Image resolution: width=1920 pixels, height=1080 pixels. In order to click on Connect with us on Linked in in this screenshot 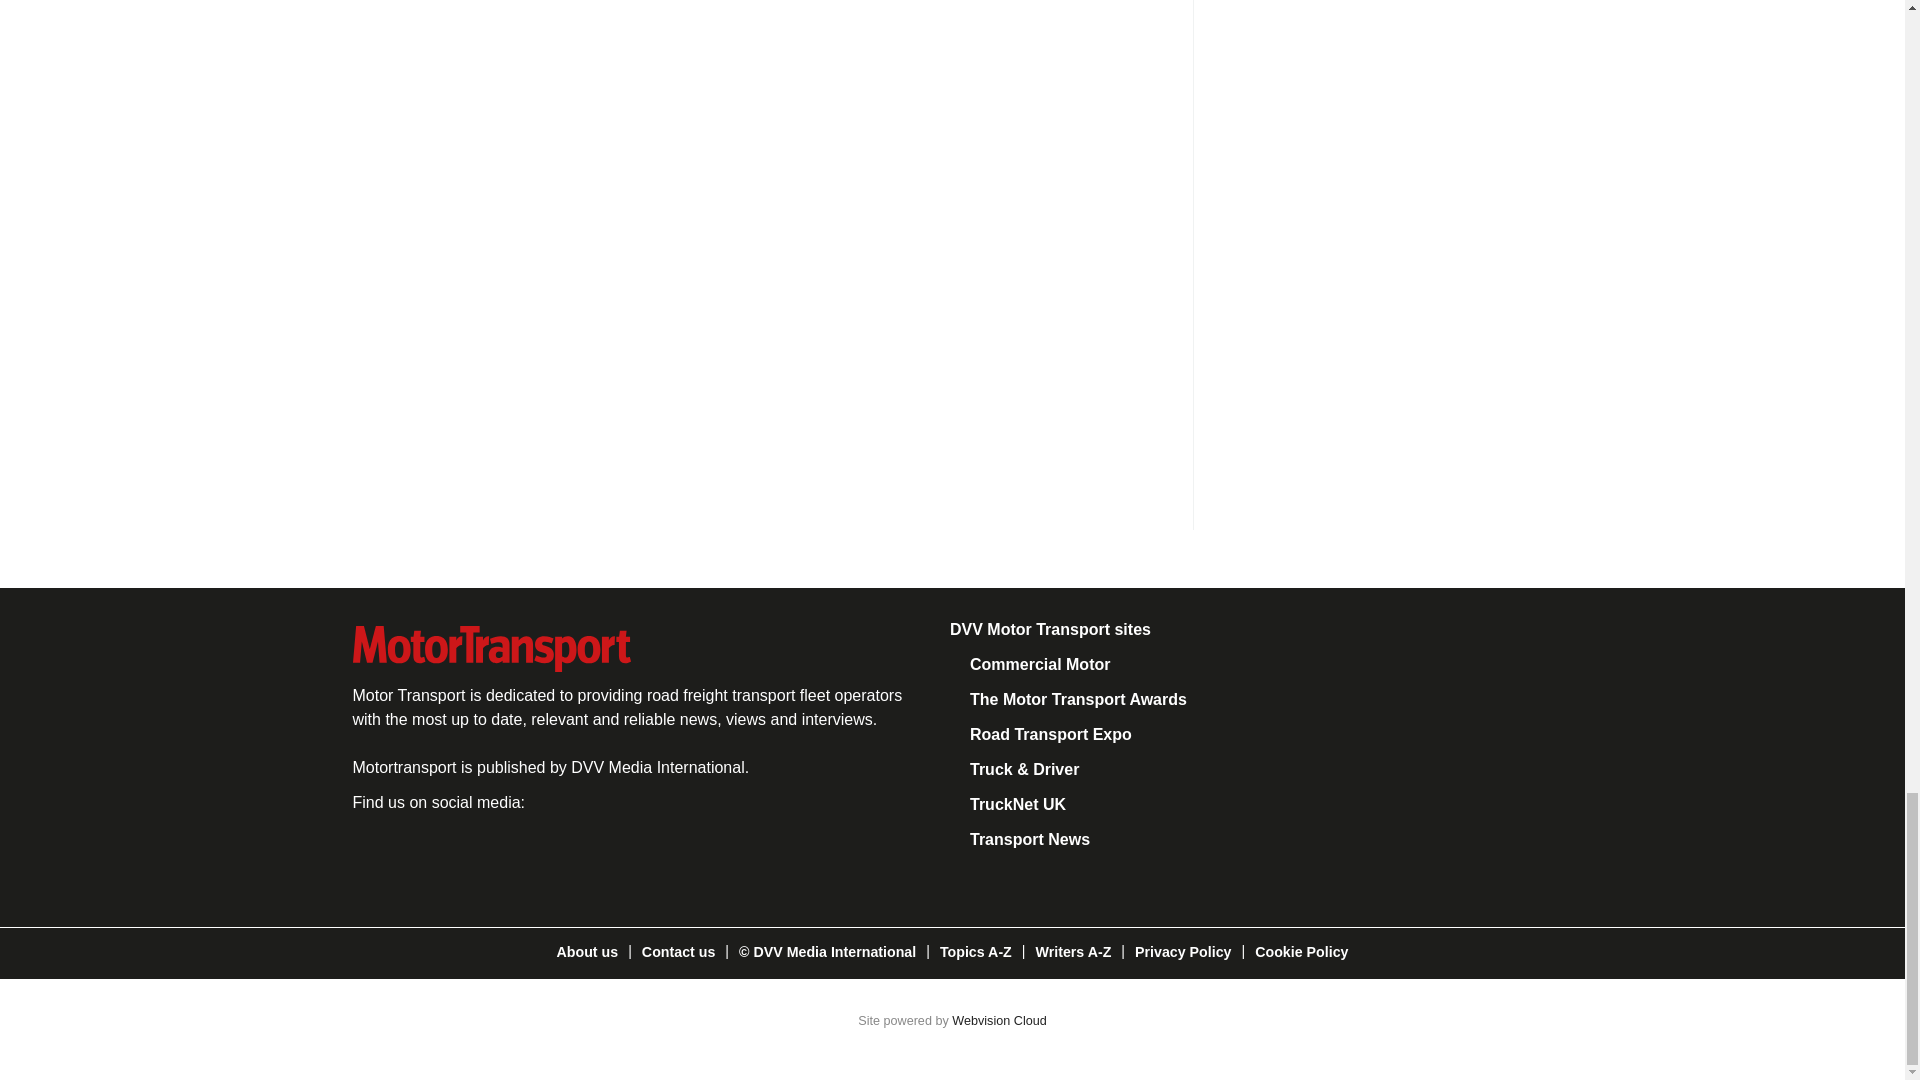, I will do `click(511, 854)`.